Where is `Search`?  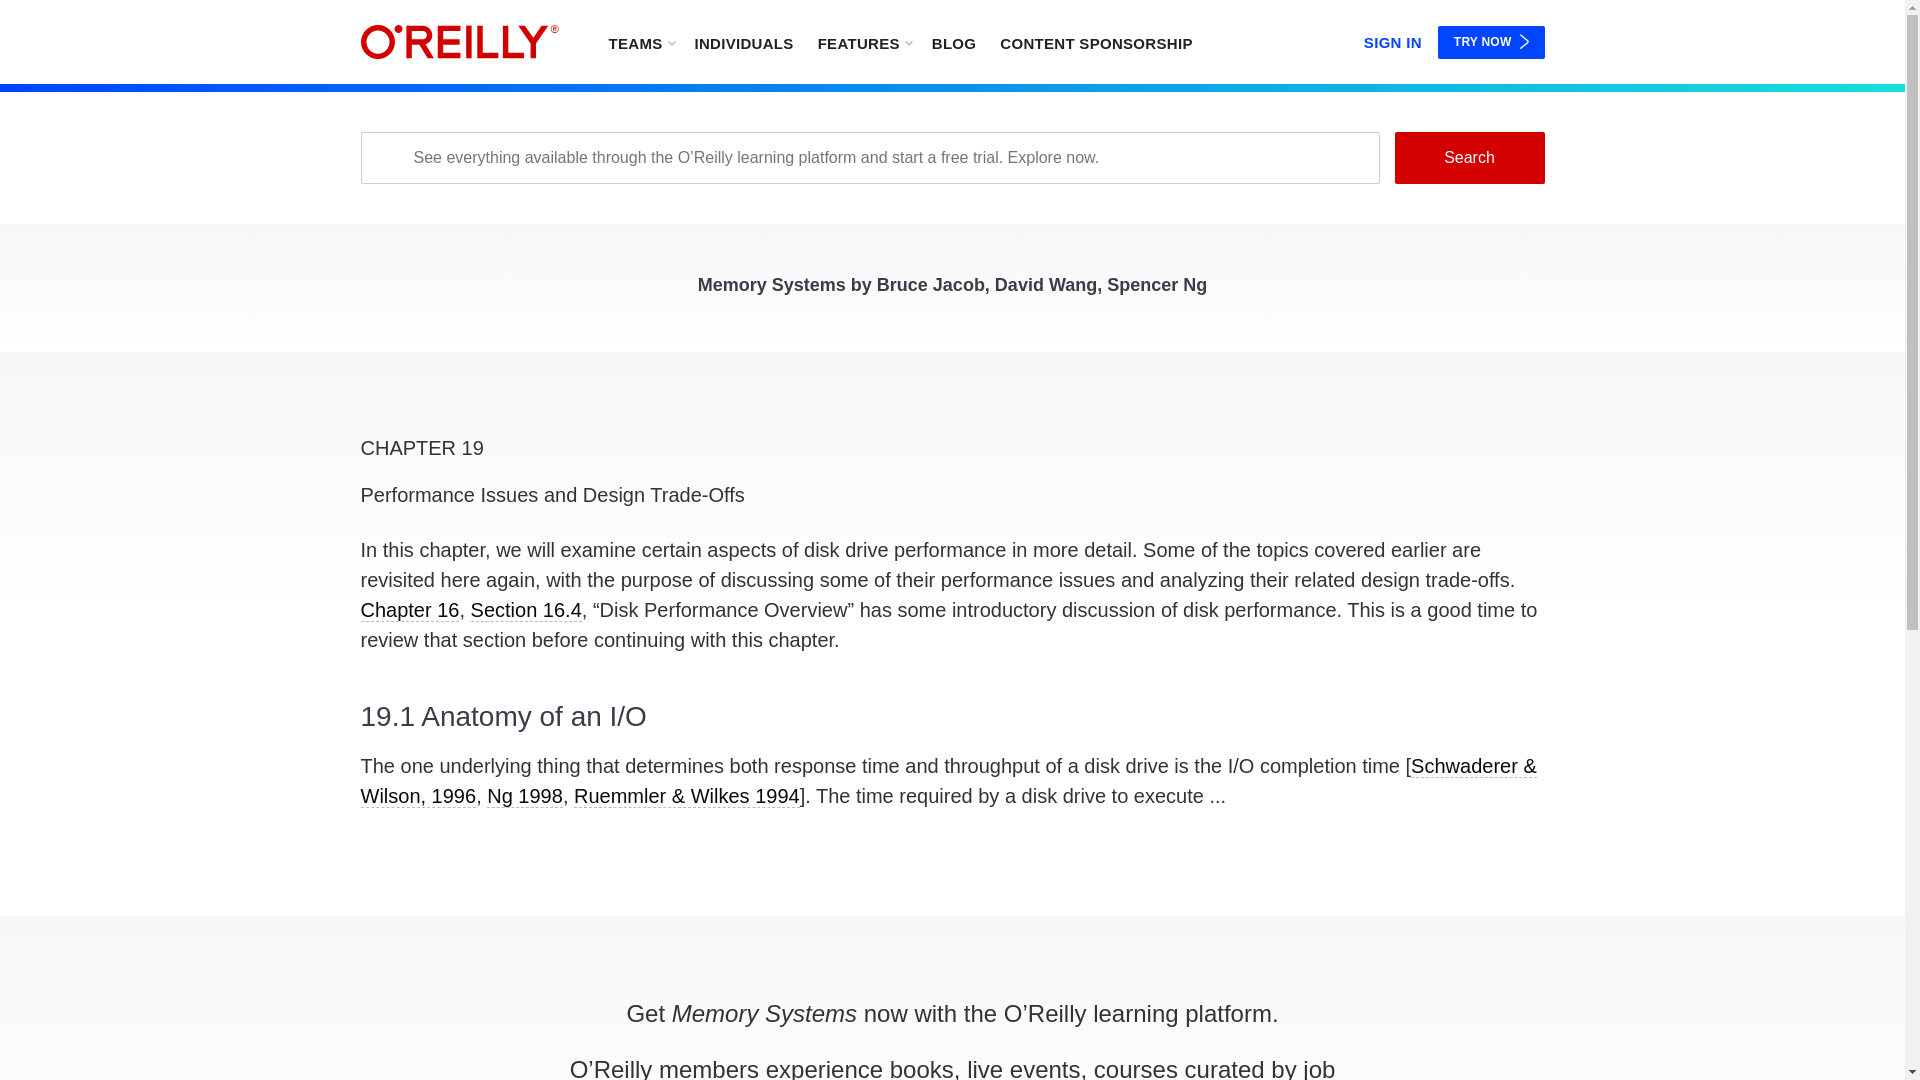
Search is located at coordinates (1468, 157).